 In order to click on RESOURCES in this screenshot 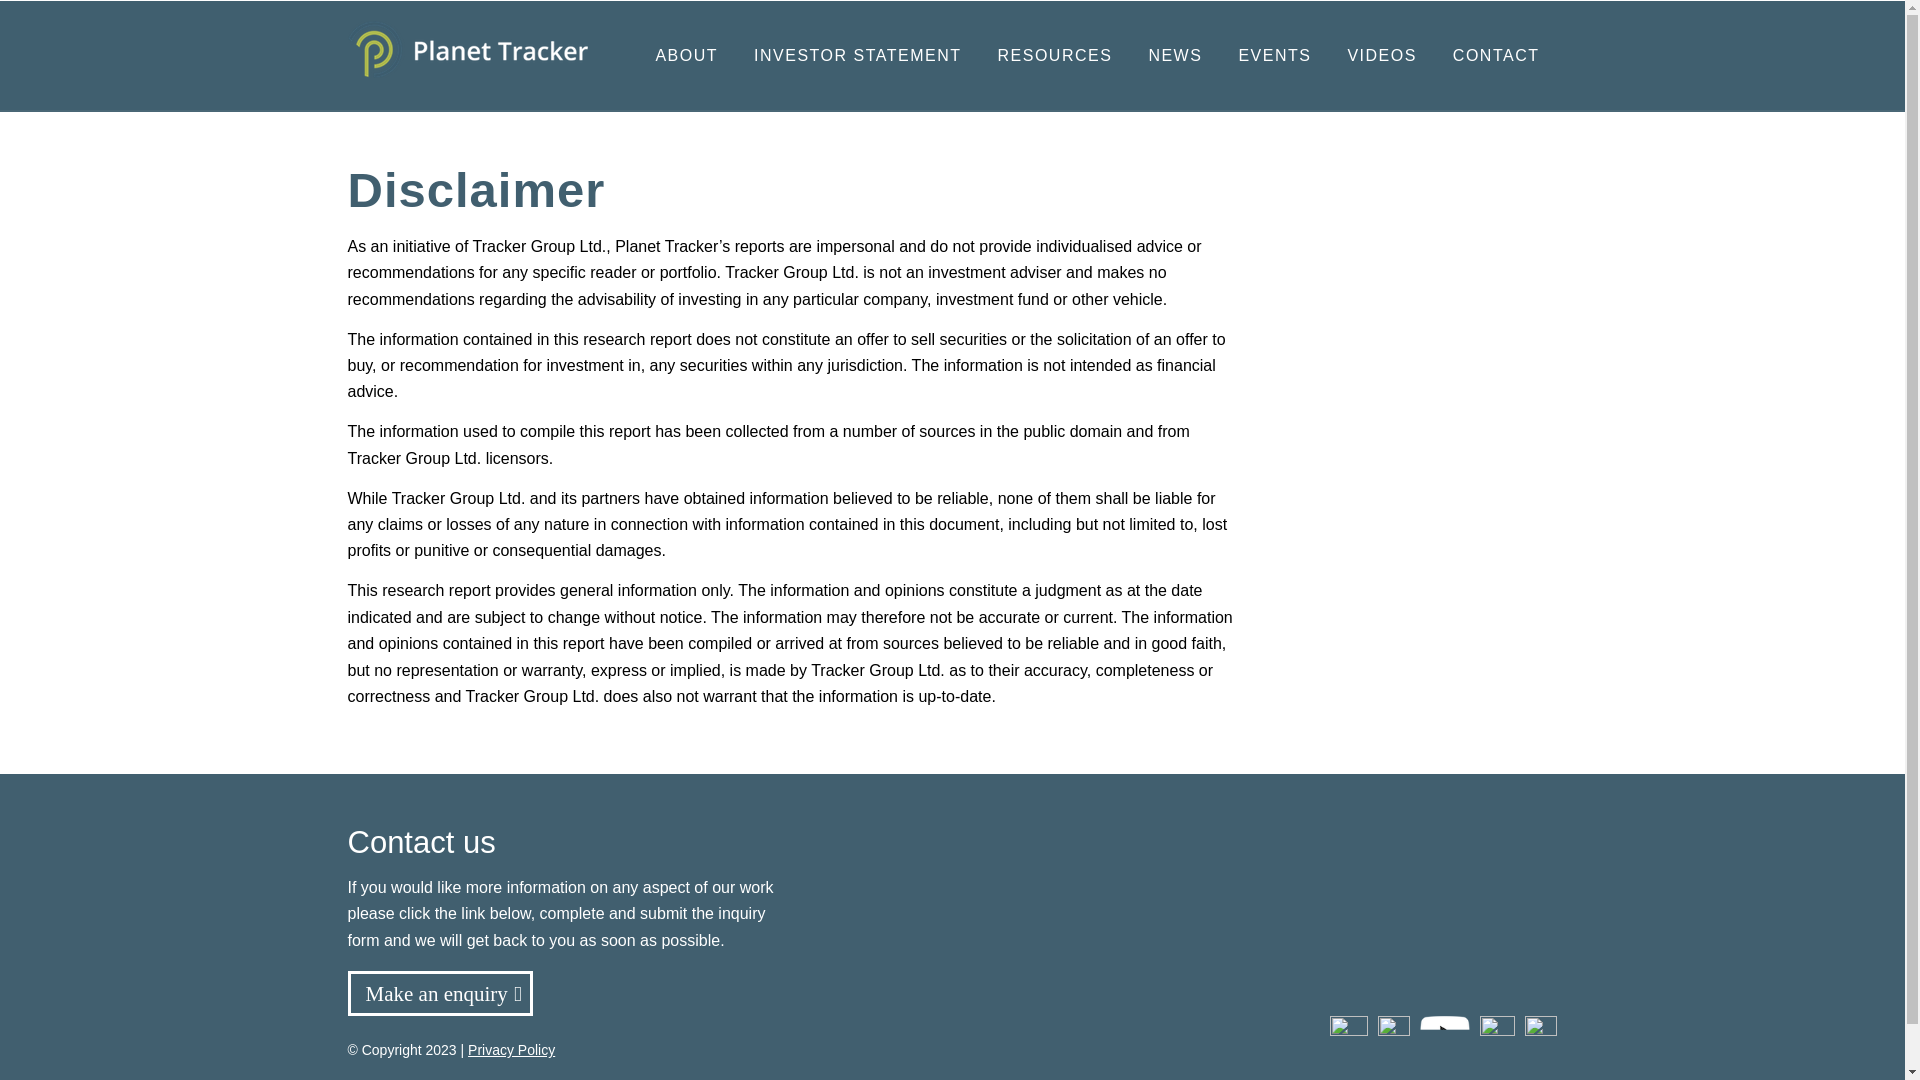, I will do `click(1054, 56)`.